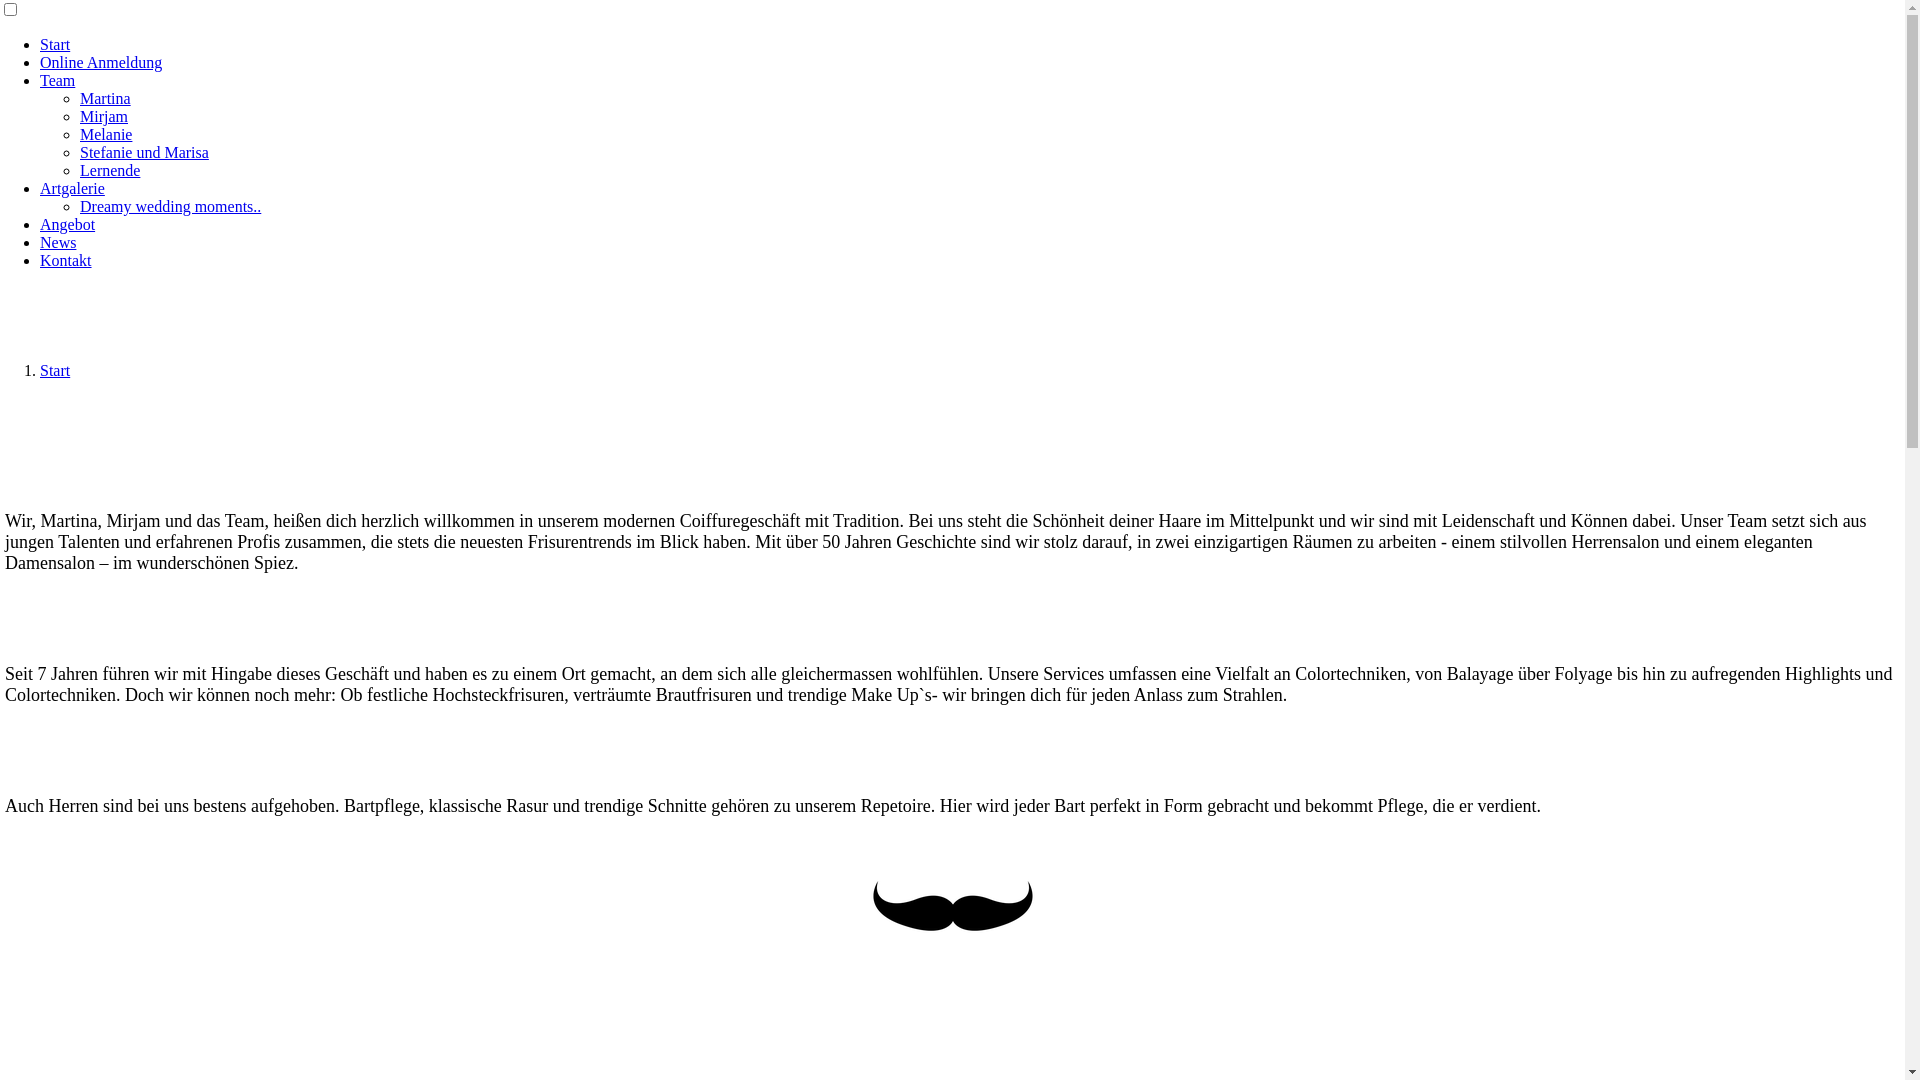  Describe the element at coordinates (101, 62) in the screenshot. I see `Online Anmeldung` at that location.